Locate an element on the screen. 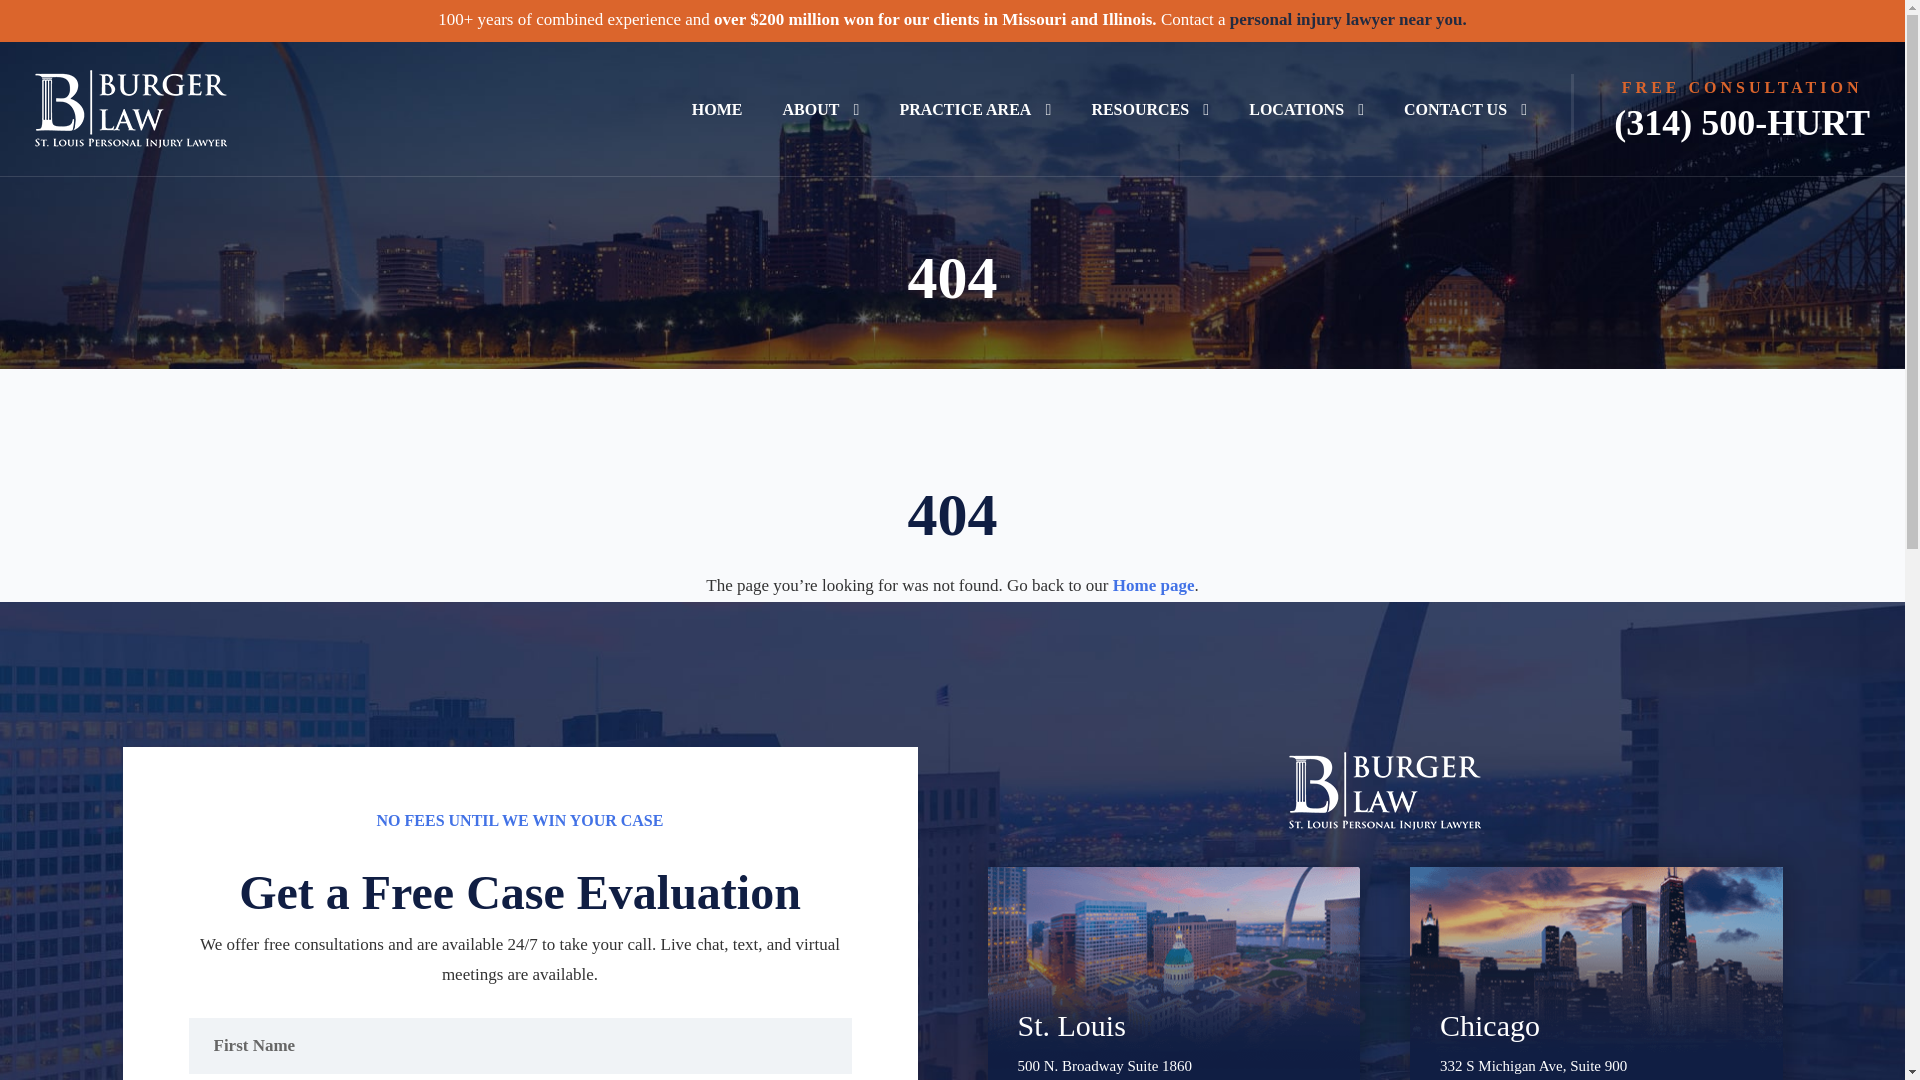 The height and width of the screenshot is (1080, 1920). personal injury lawyer near you. is located at coordinates (1348, 19).